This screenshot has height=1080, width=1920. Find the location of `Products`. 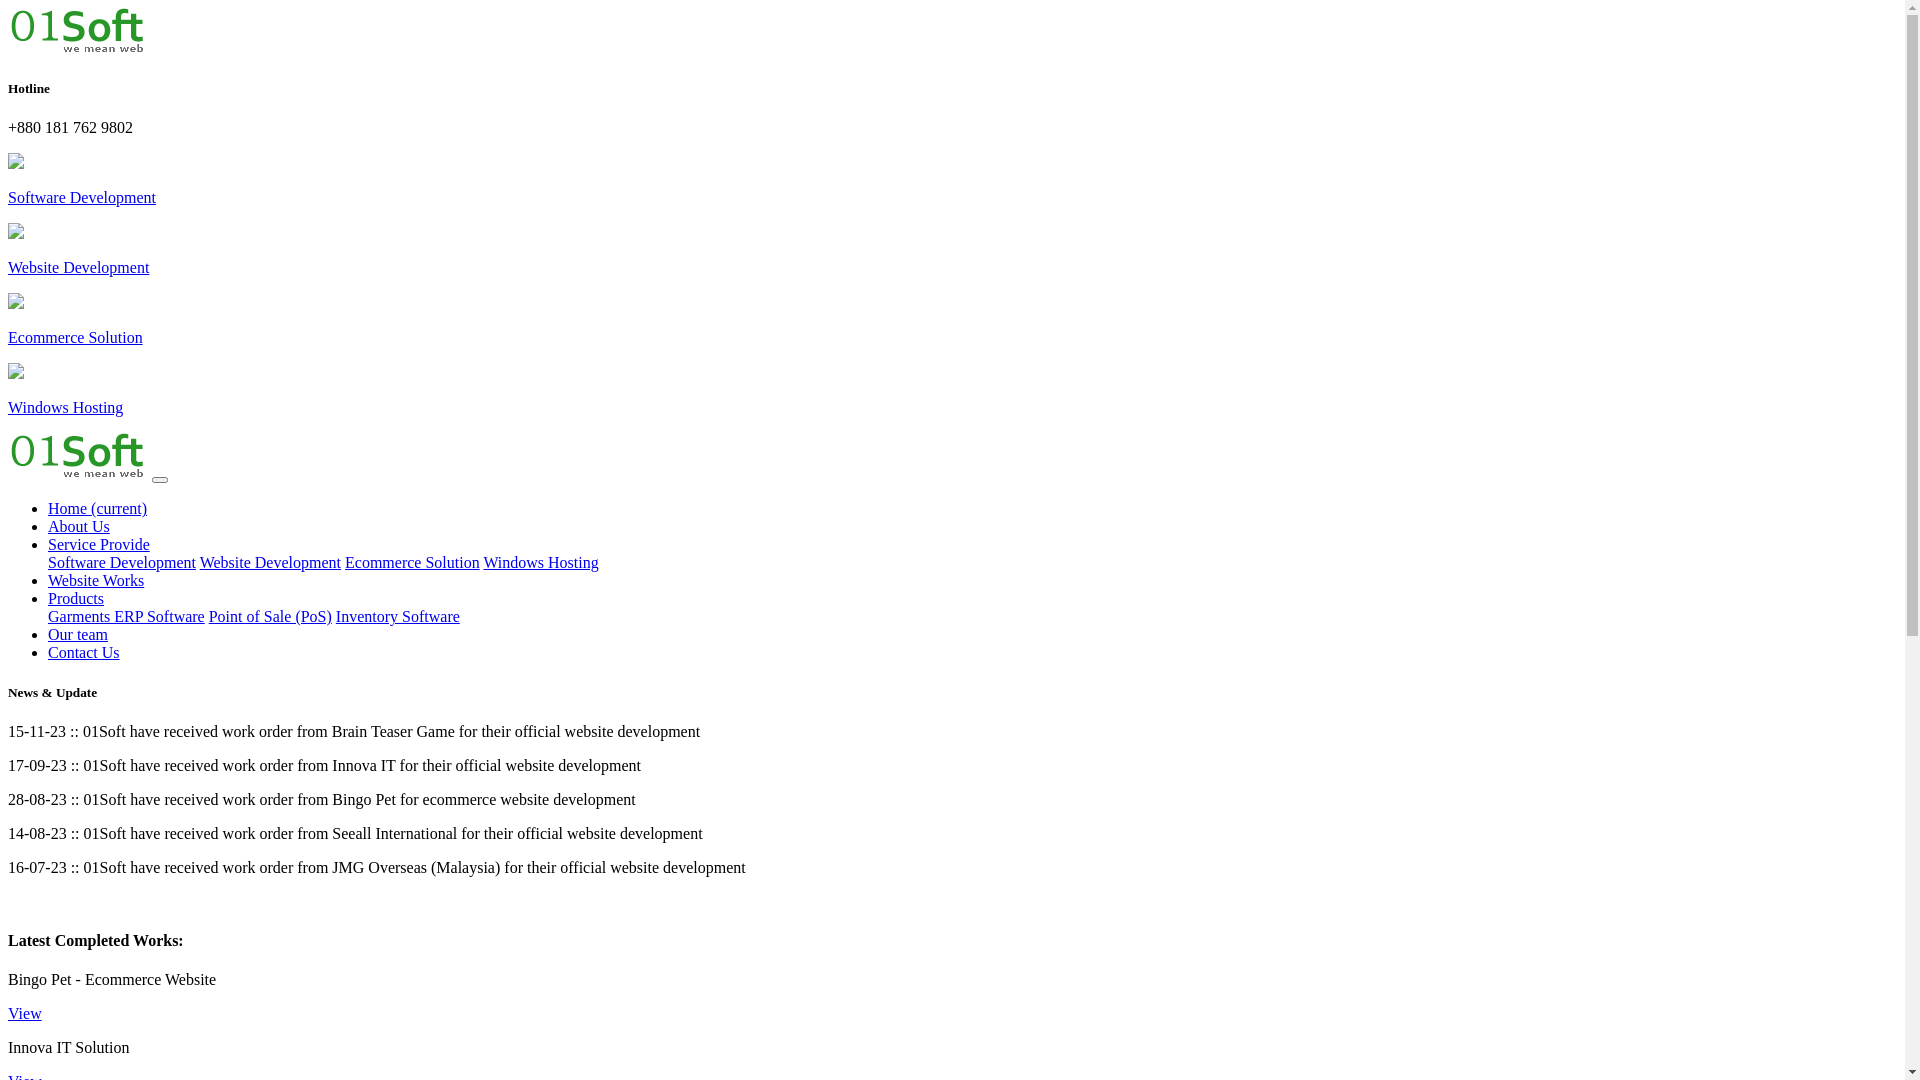

Products is located at coordinates (76, 598).